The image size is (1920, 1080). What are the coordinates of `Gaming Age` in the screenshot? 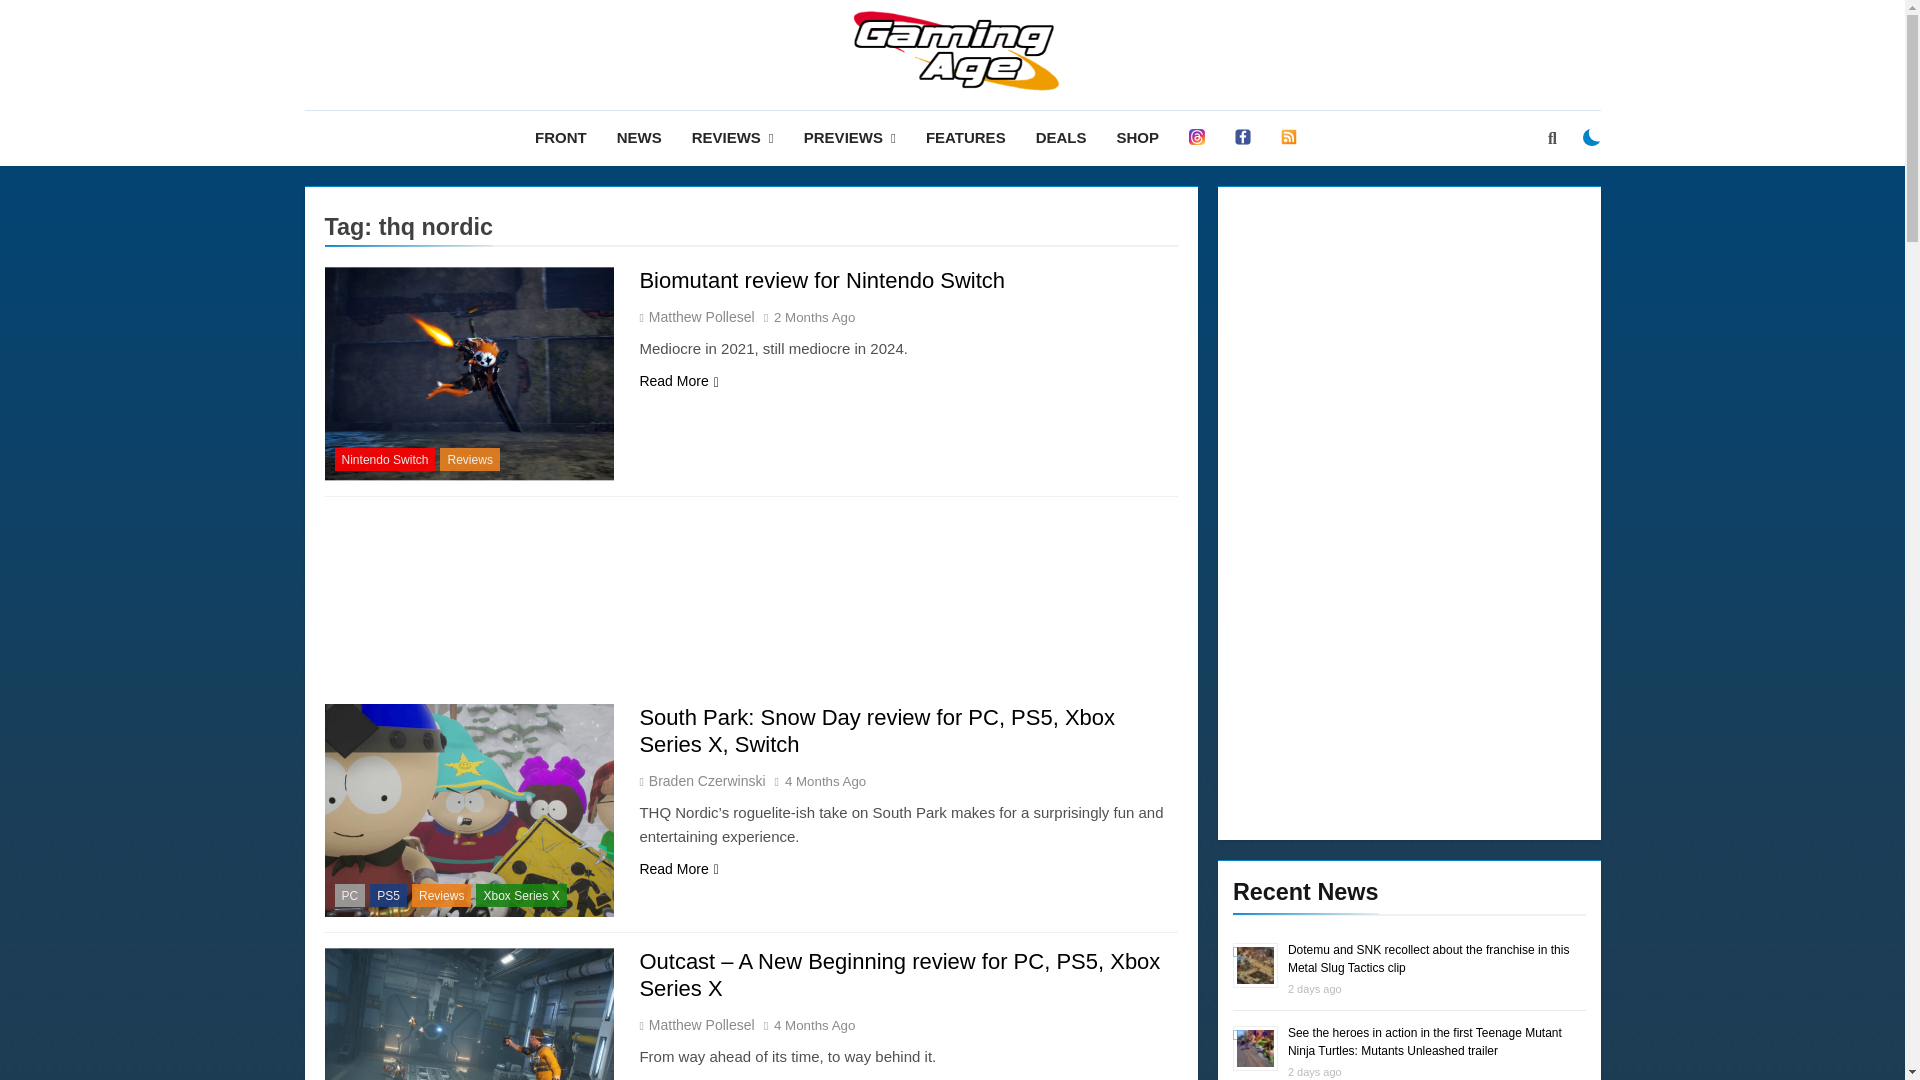 It's located at (753, 122).